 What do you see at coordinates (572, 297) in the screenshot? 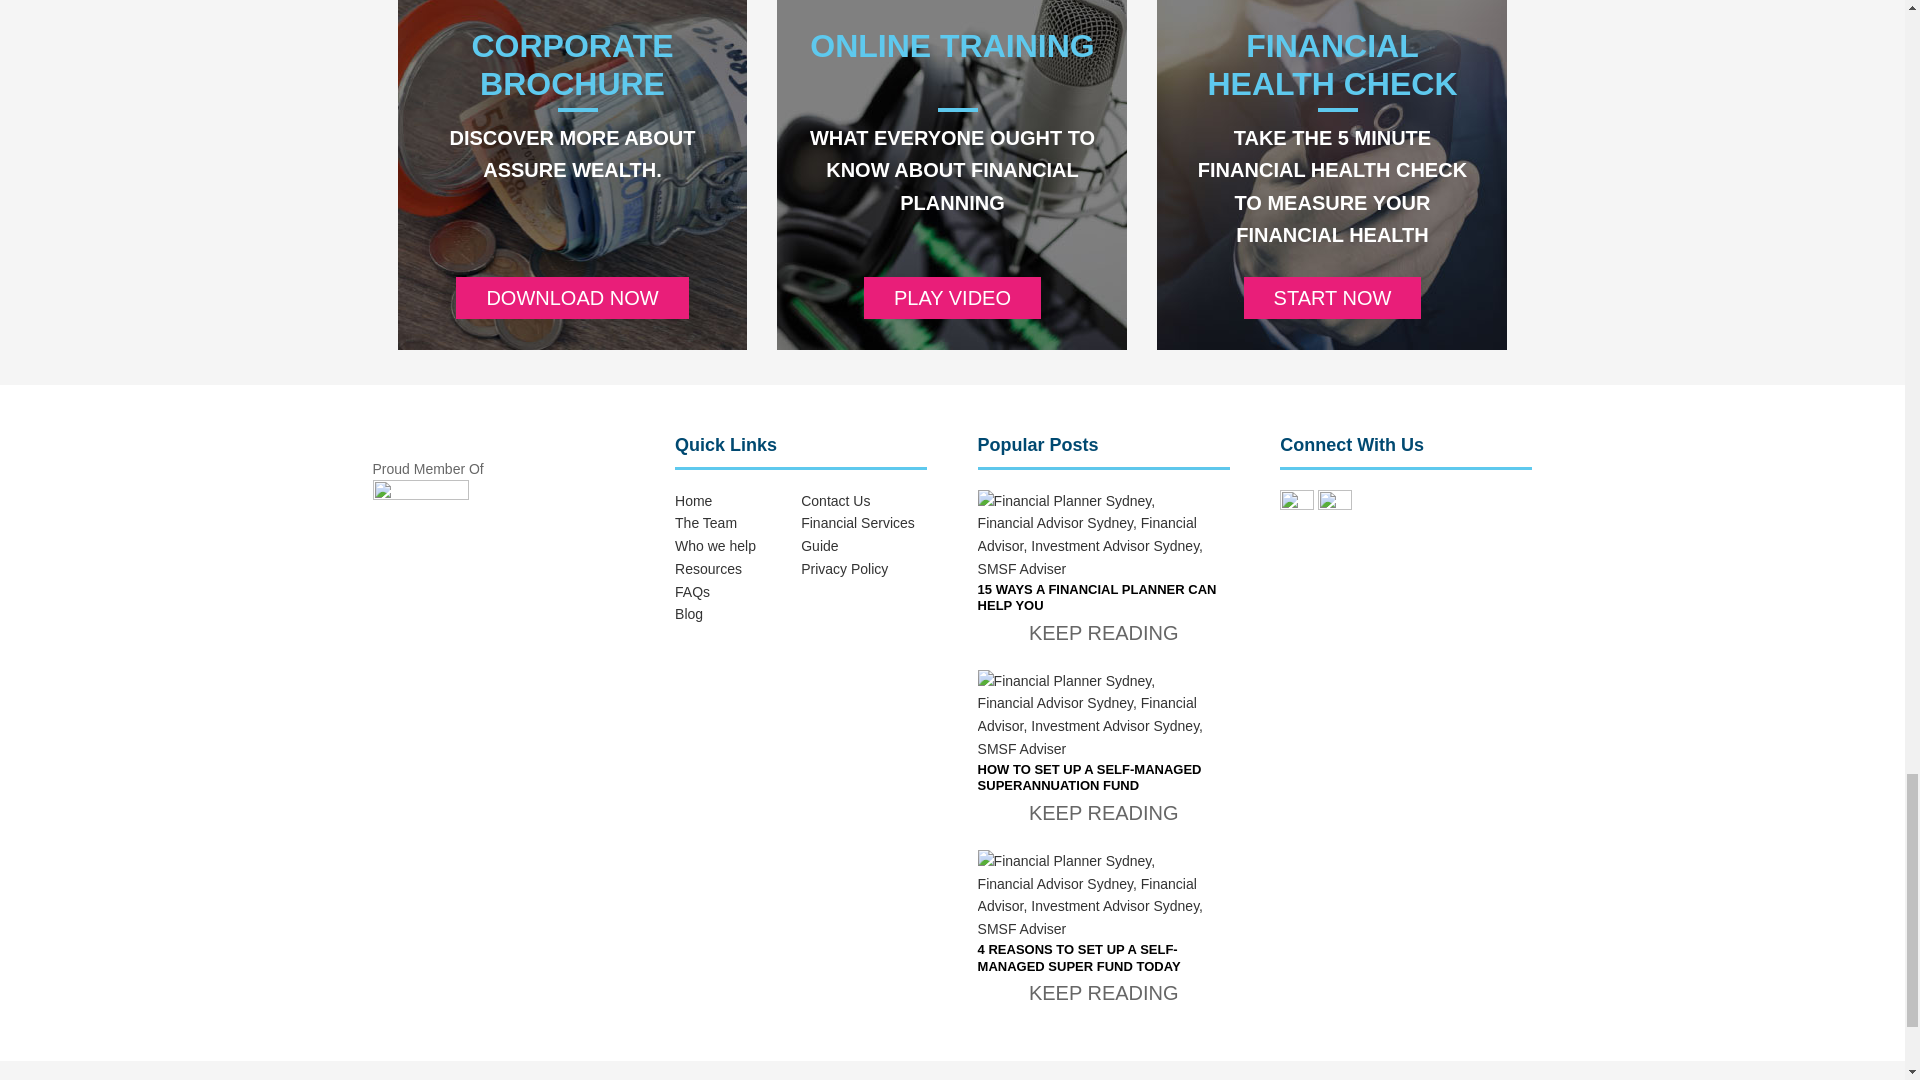
I see `DOWNLOAD NOW` at bounding box center [572, 297].